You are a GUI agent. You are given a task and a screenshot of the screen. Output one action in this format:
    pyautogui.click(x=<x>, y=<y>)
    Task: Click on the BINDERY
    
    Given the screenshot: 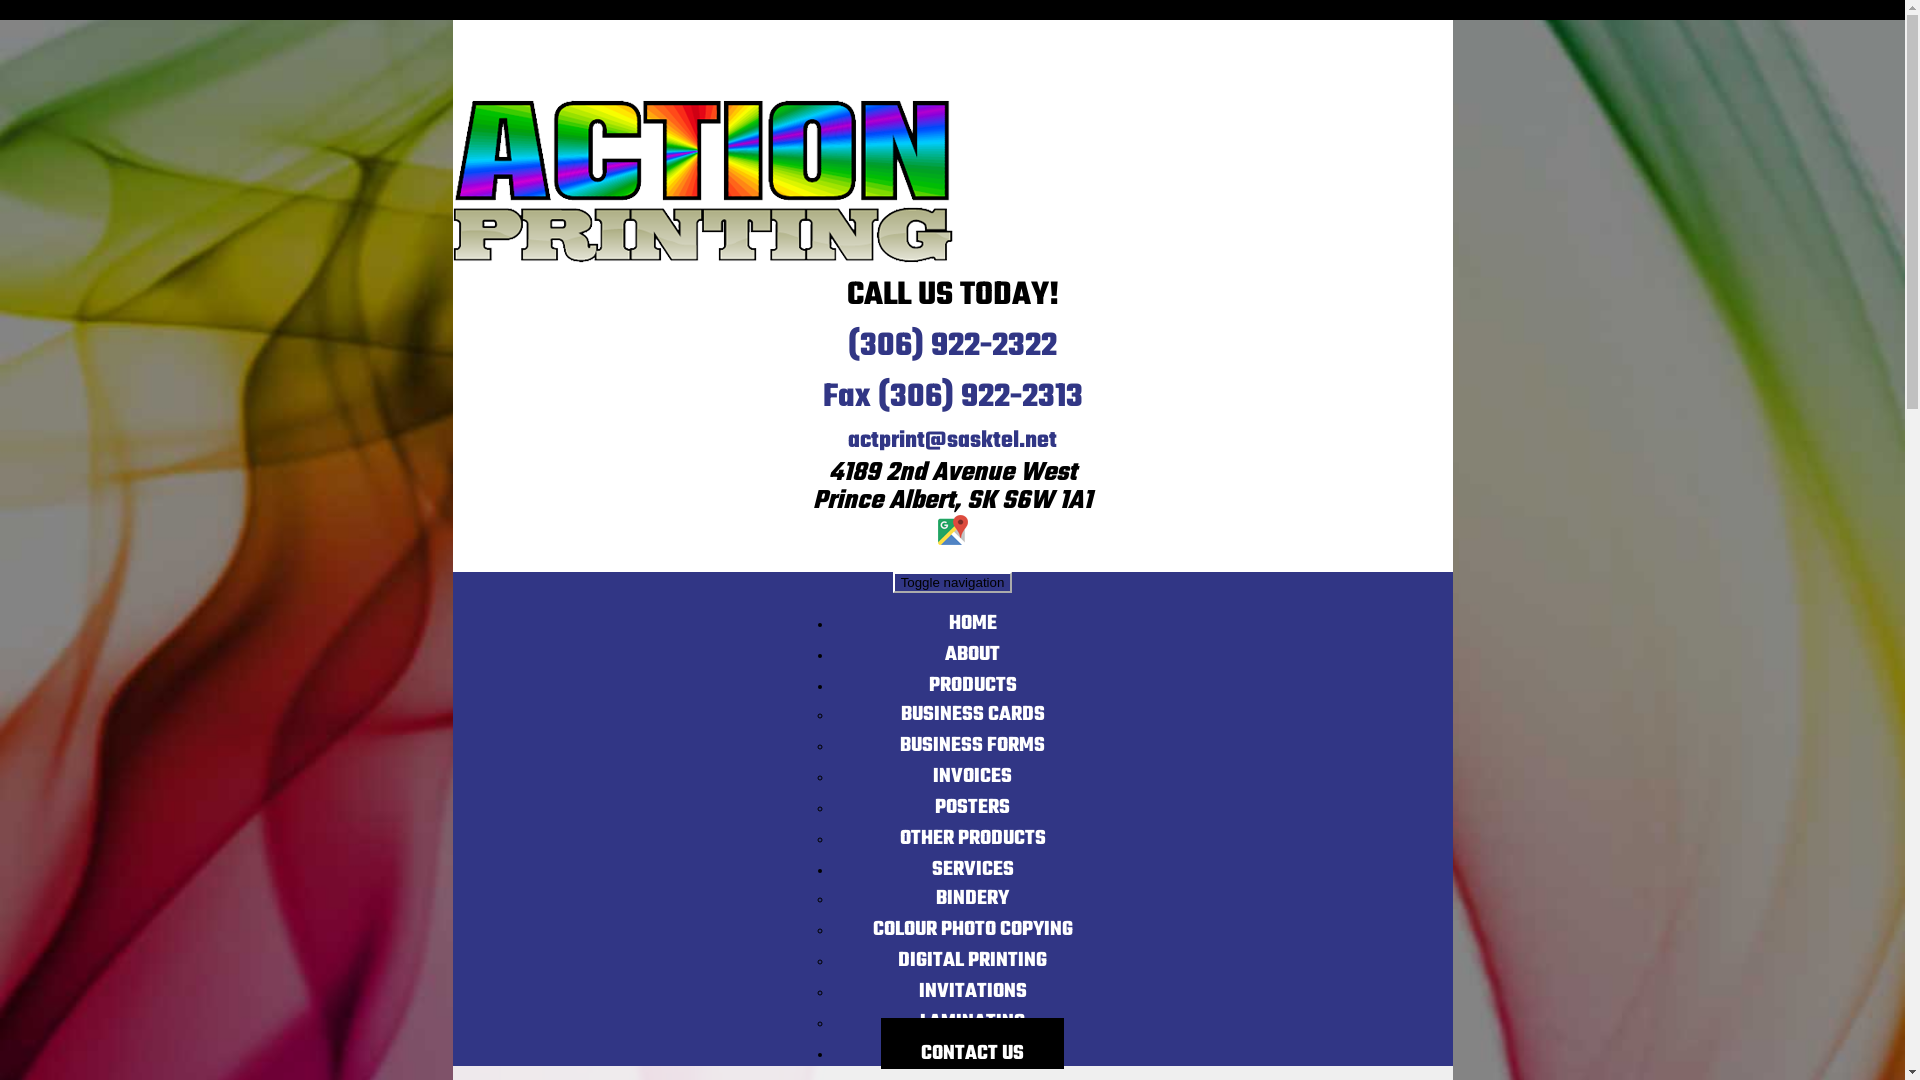 What is the action you would take?
    pyautogui.click(x=972, y=888)
    